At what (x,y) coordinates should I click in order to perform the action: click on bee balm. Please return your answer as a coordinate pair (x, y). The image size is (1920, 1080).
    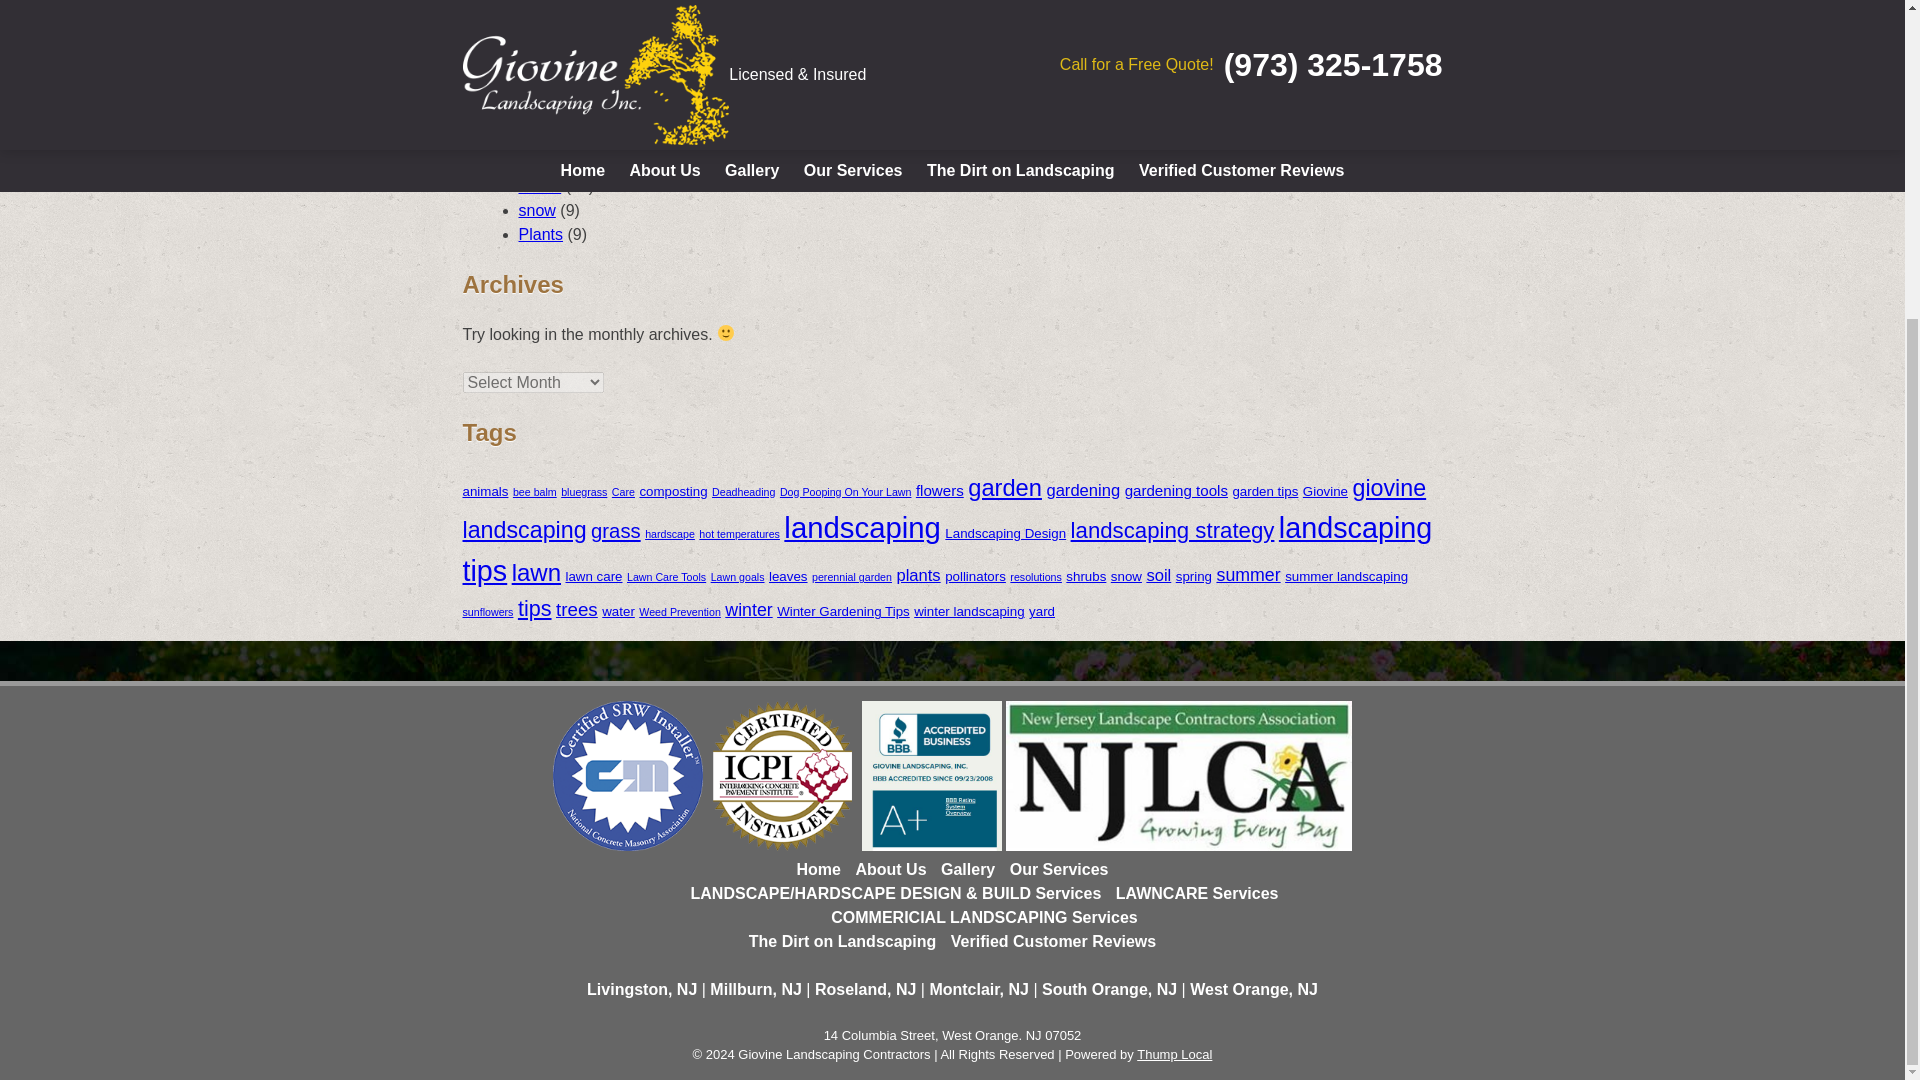
    Looking at the image, I should click on (534, 492).